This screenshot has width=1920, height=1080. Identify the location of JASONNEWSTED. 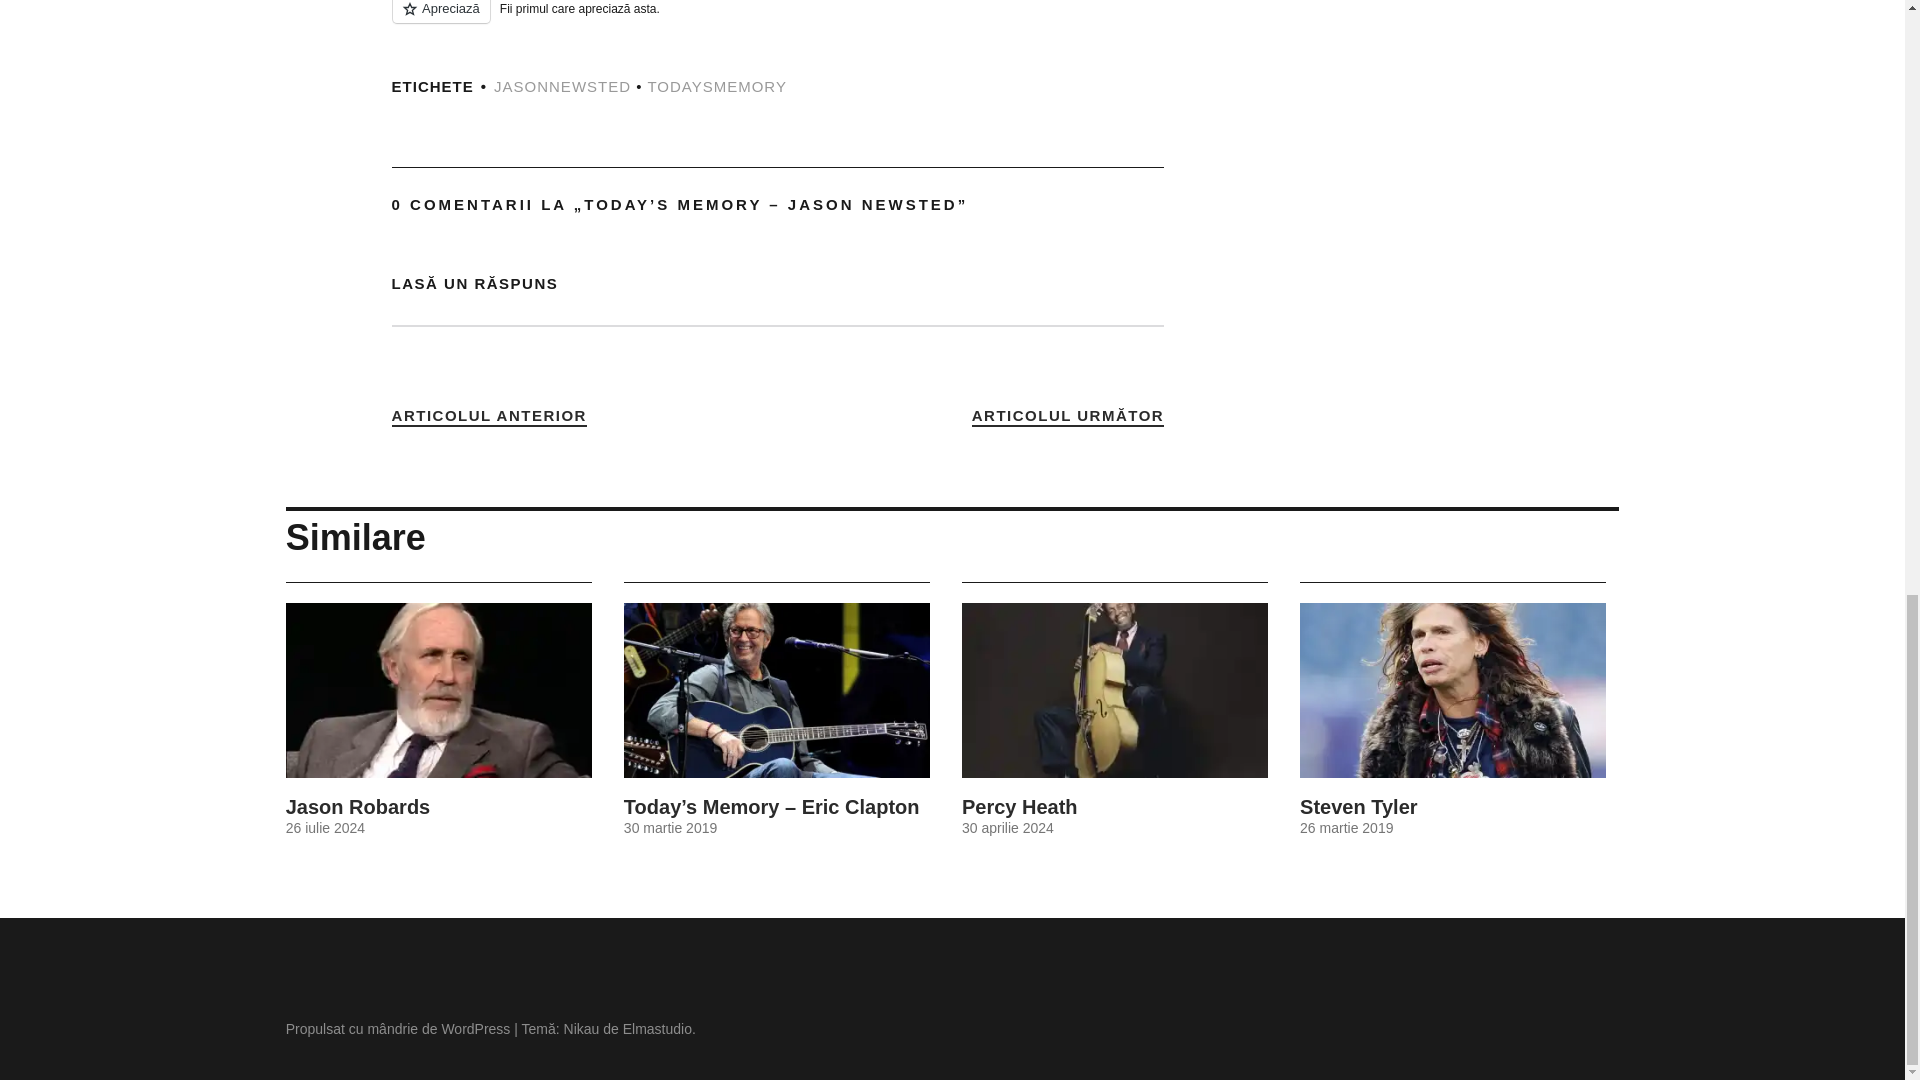
(562, 86).